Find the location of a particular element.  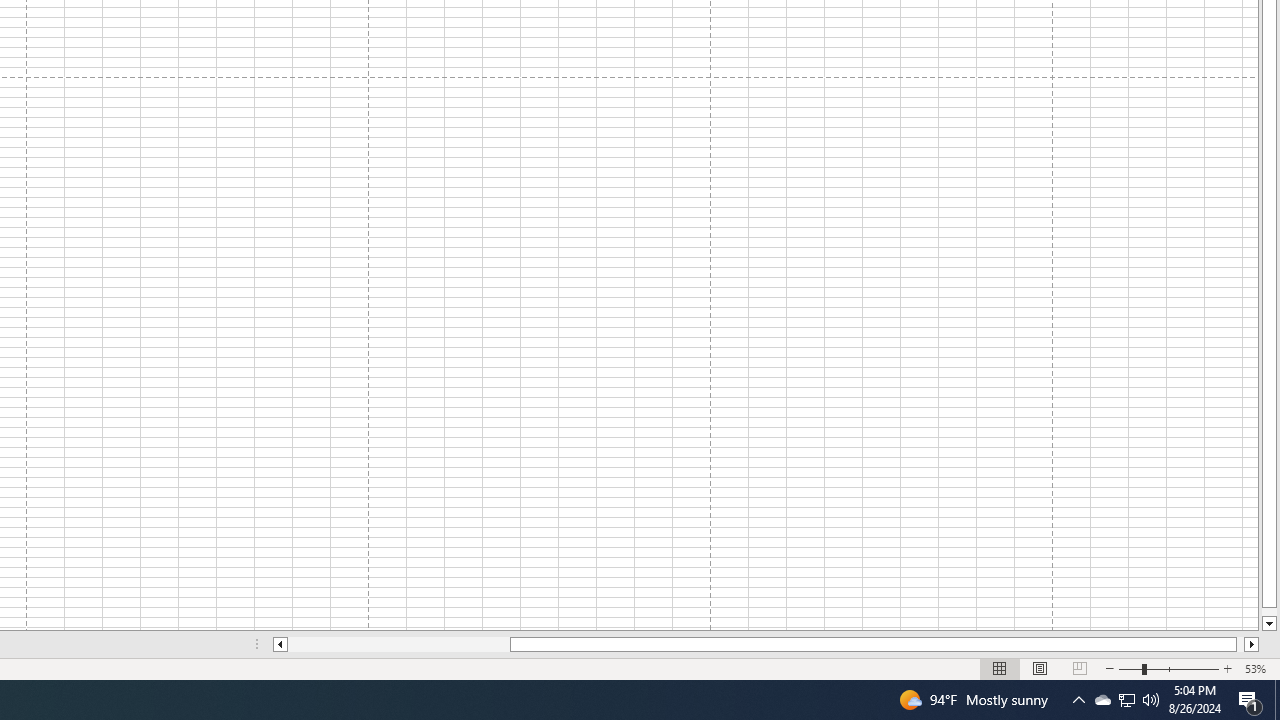

Page left is located at coordinates (398, 644).